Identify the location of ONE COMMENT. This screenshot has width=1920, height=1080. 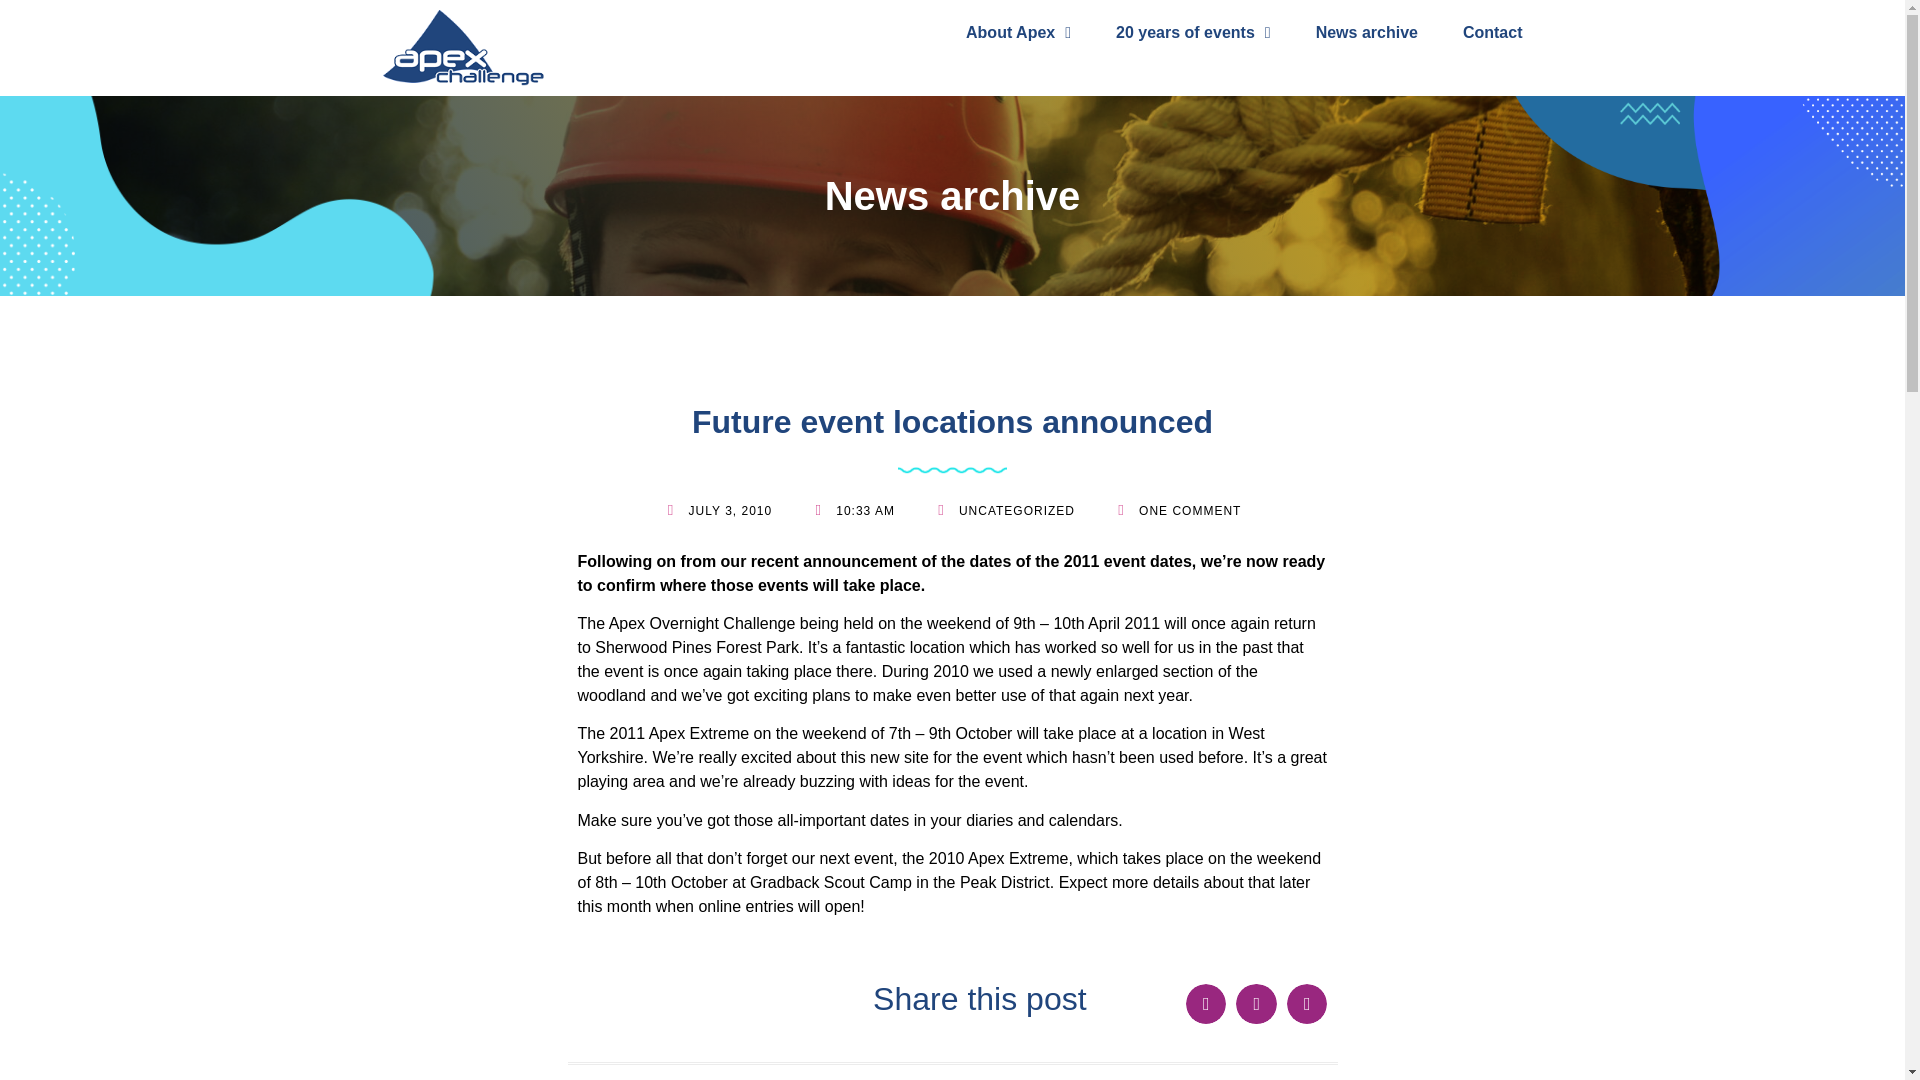
(1176, 510).